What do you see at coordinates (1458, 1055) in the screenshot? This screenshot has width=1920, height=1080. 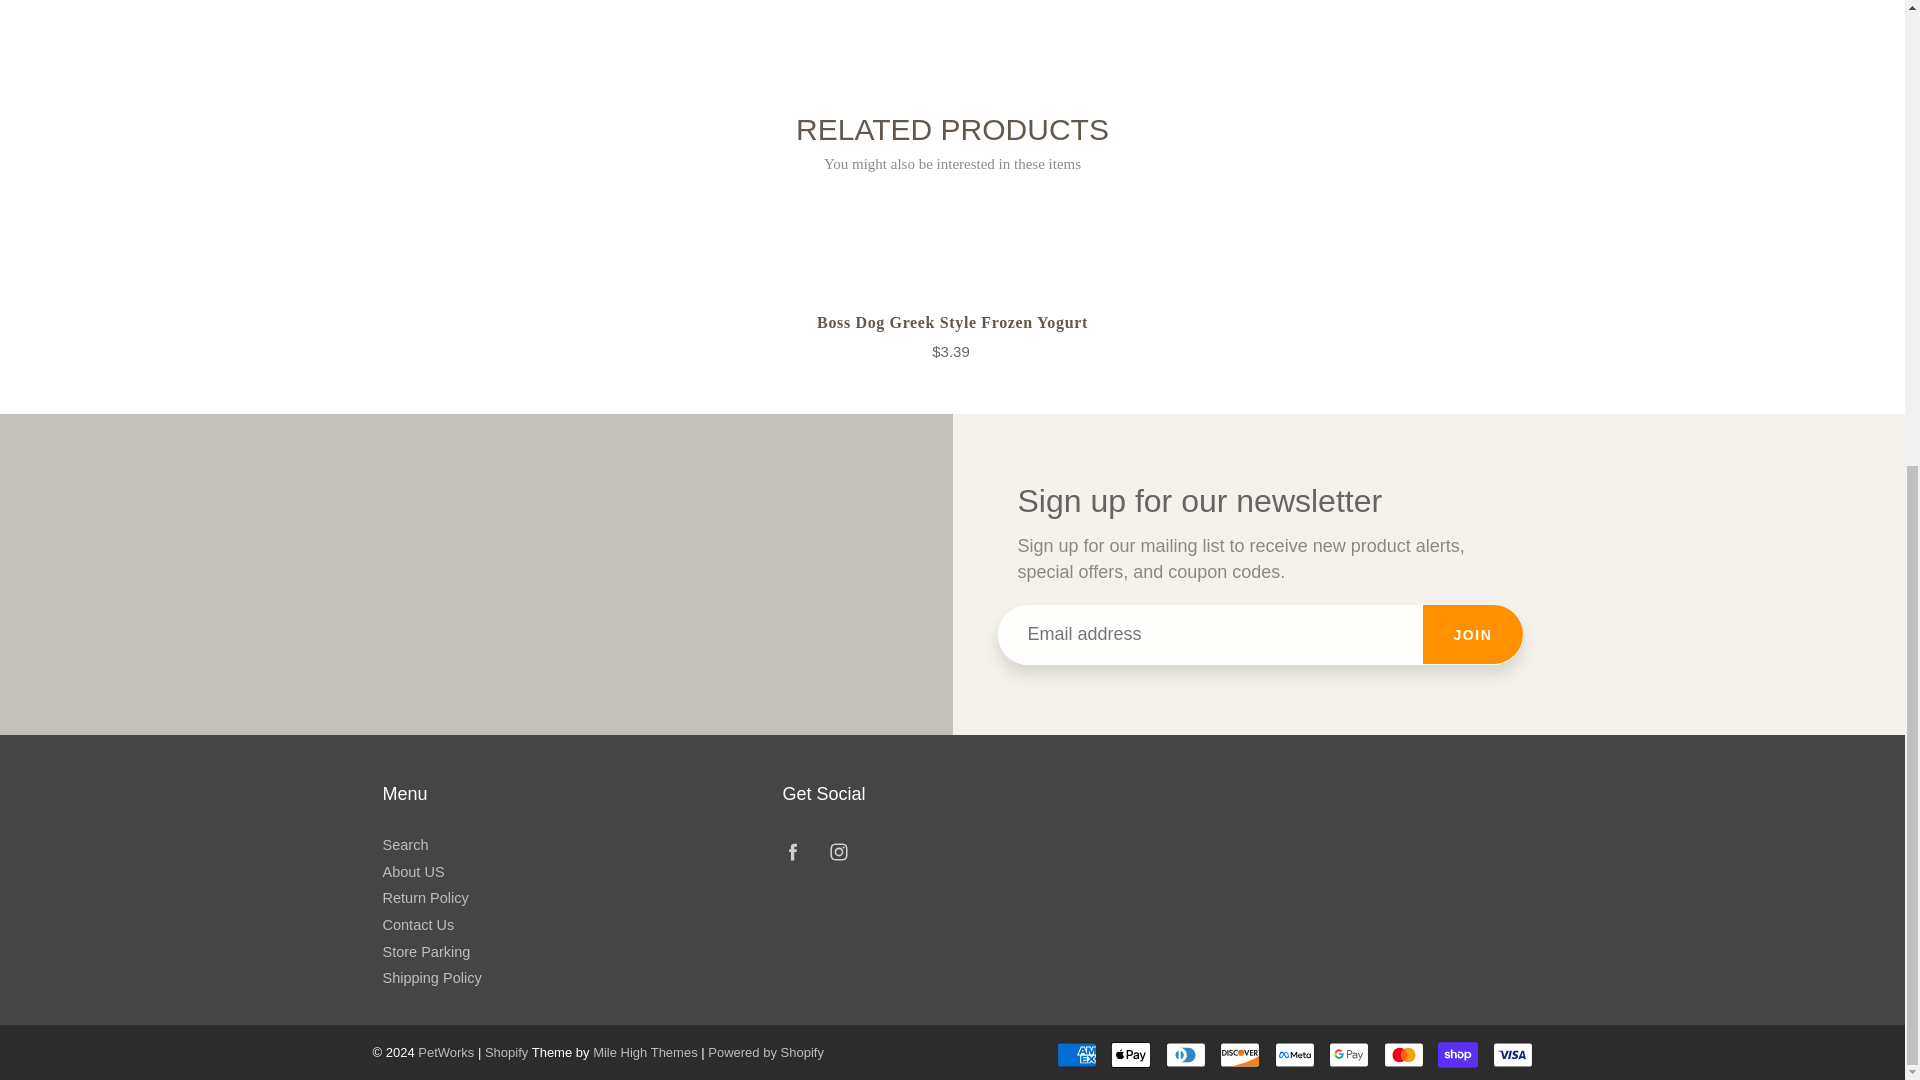 I see `Shop Pay` at bounding box center [1458, 1055].